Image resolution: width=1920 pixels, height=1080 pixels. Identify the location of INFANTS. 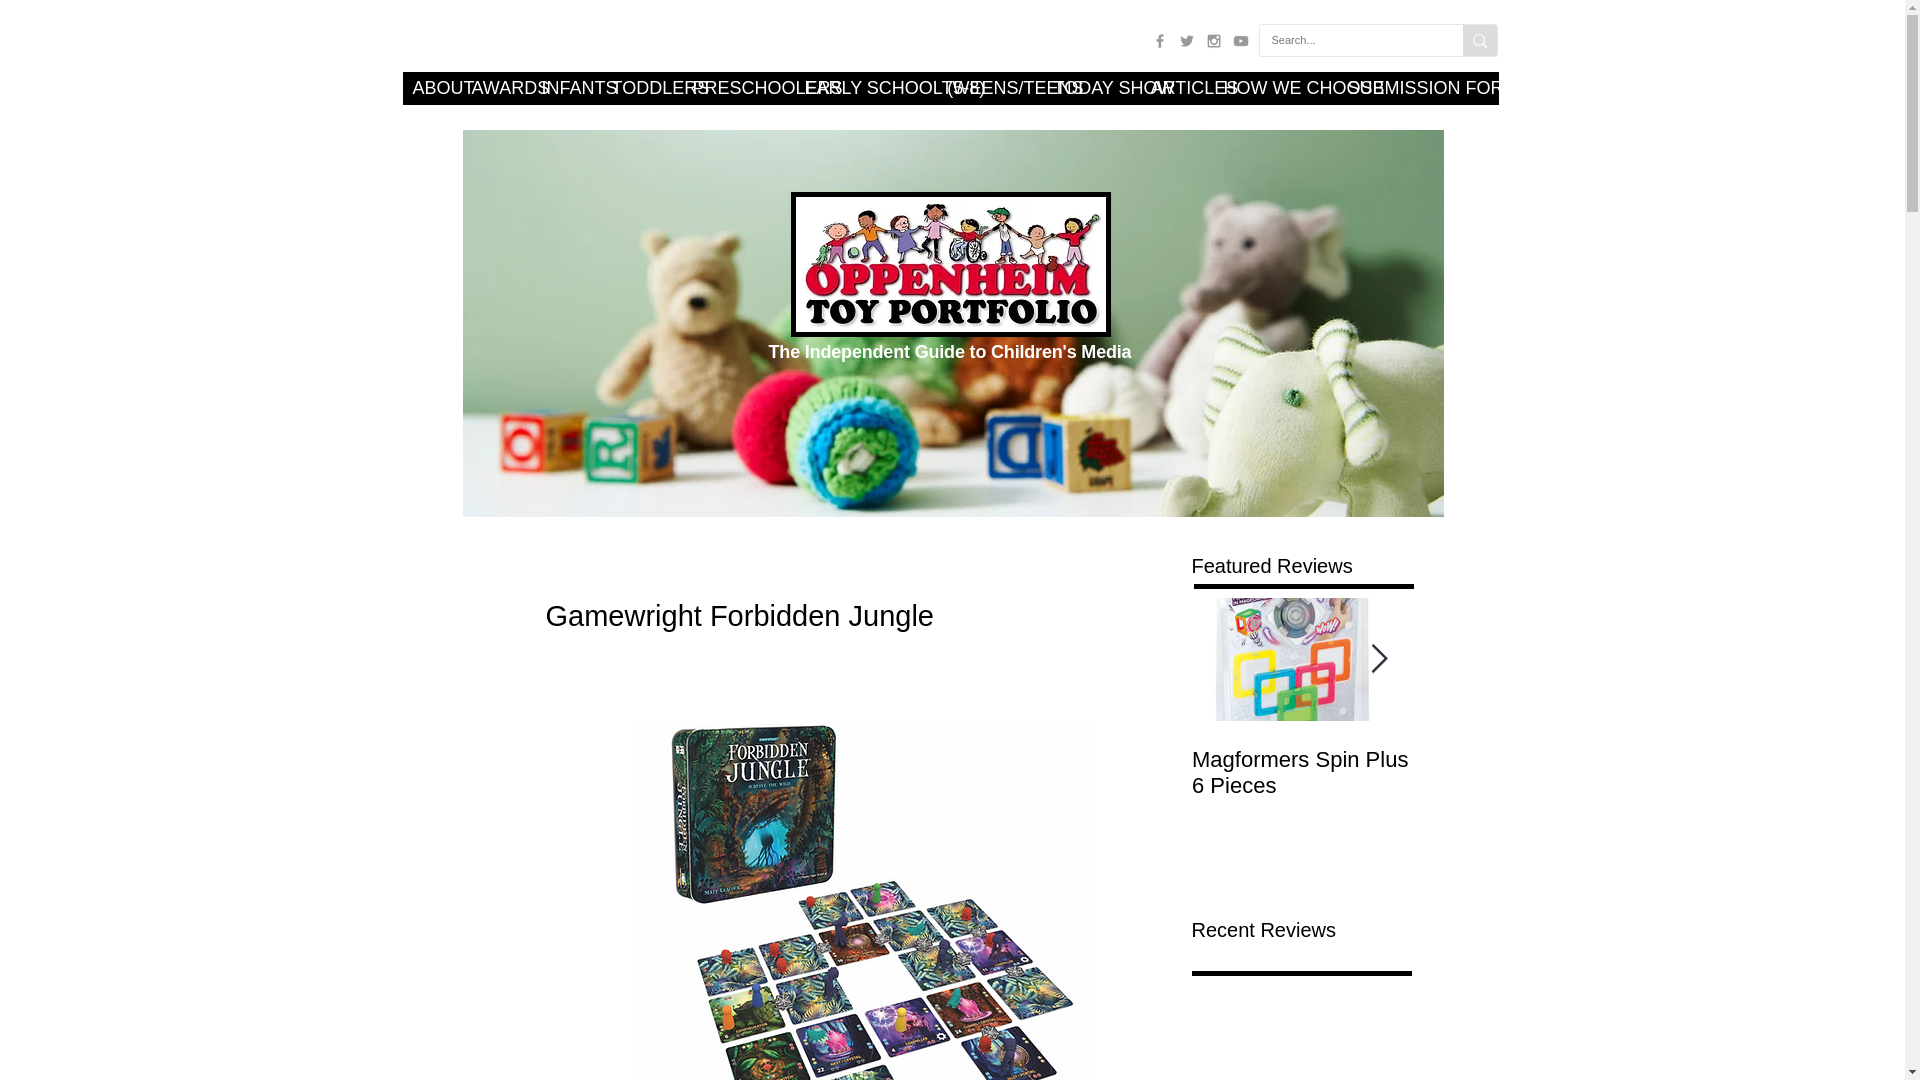
(566, 88).